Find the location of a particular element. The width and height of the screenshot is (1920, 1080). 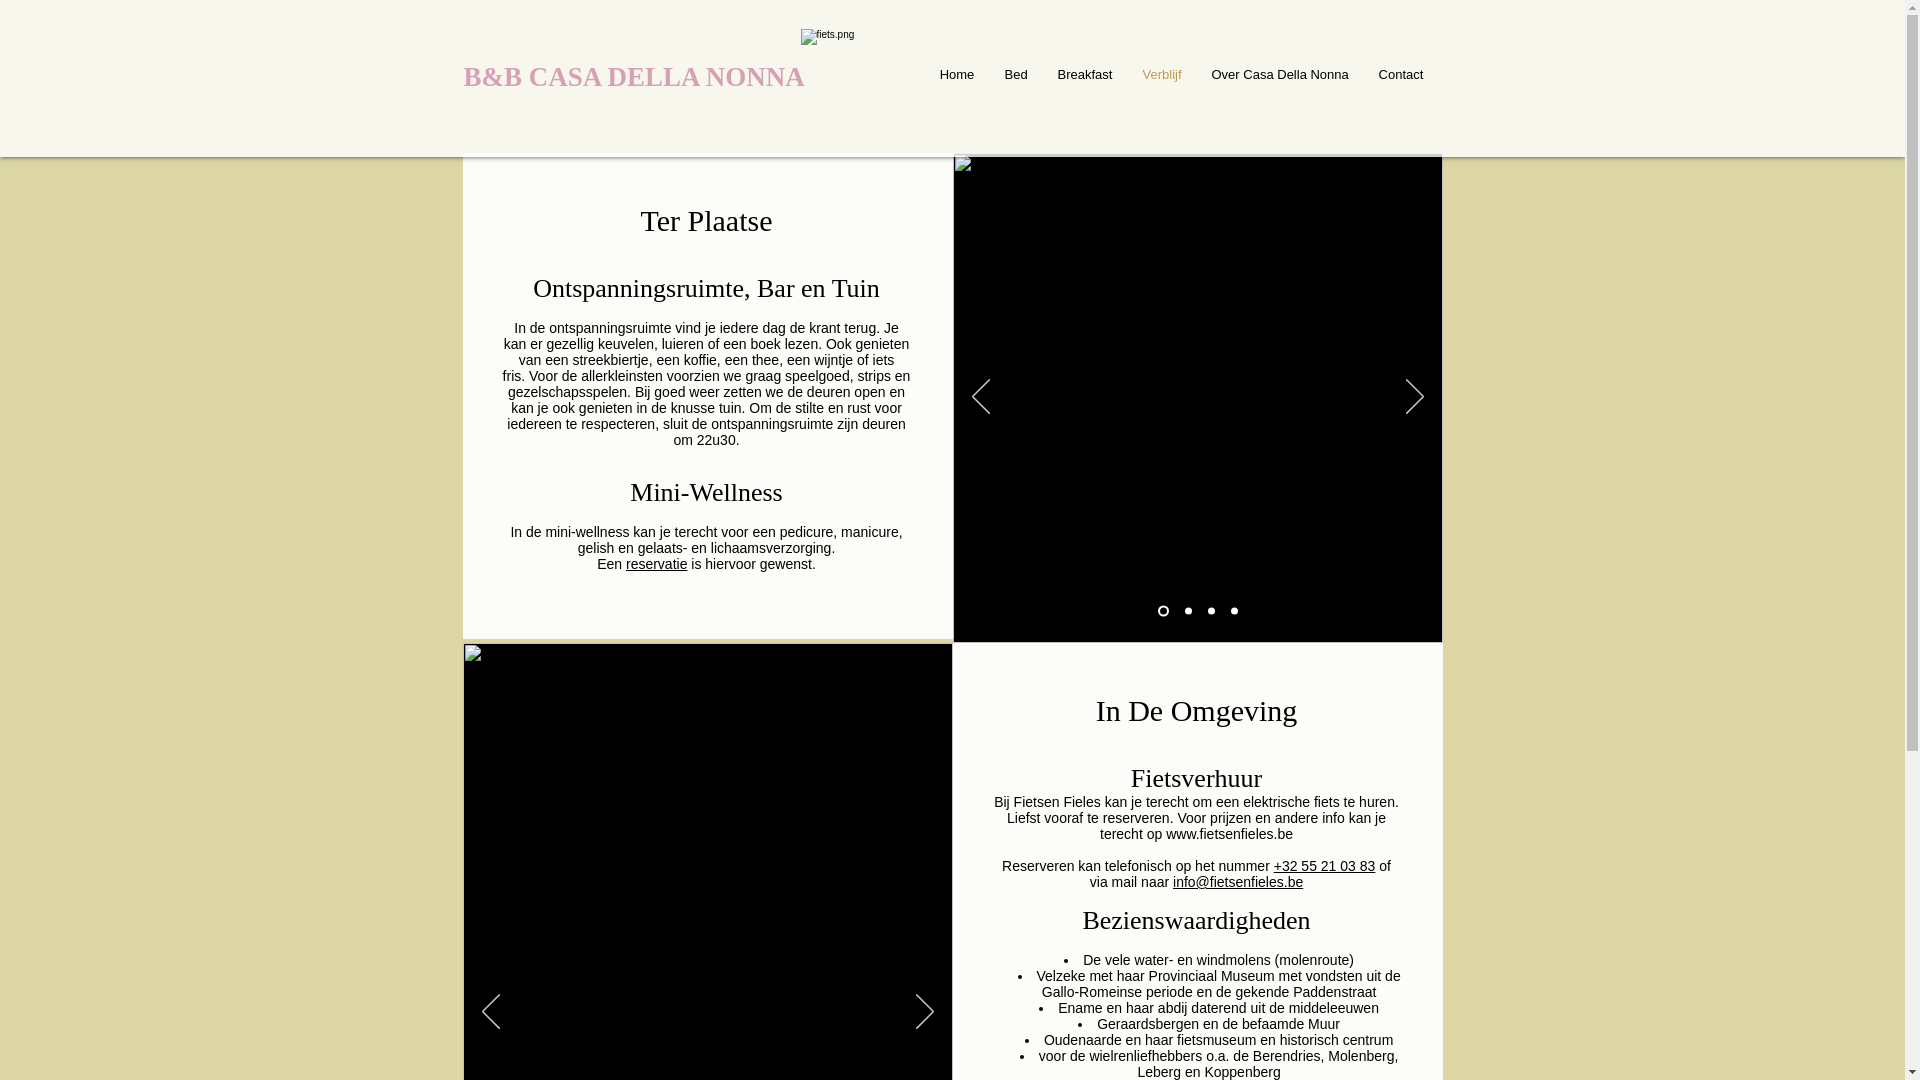

Home is located at coordinates (956, 74).